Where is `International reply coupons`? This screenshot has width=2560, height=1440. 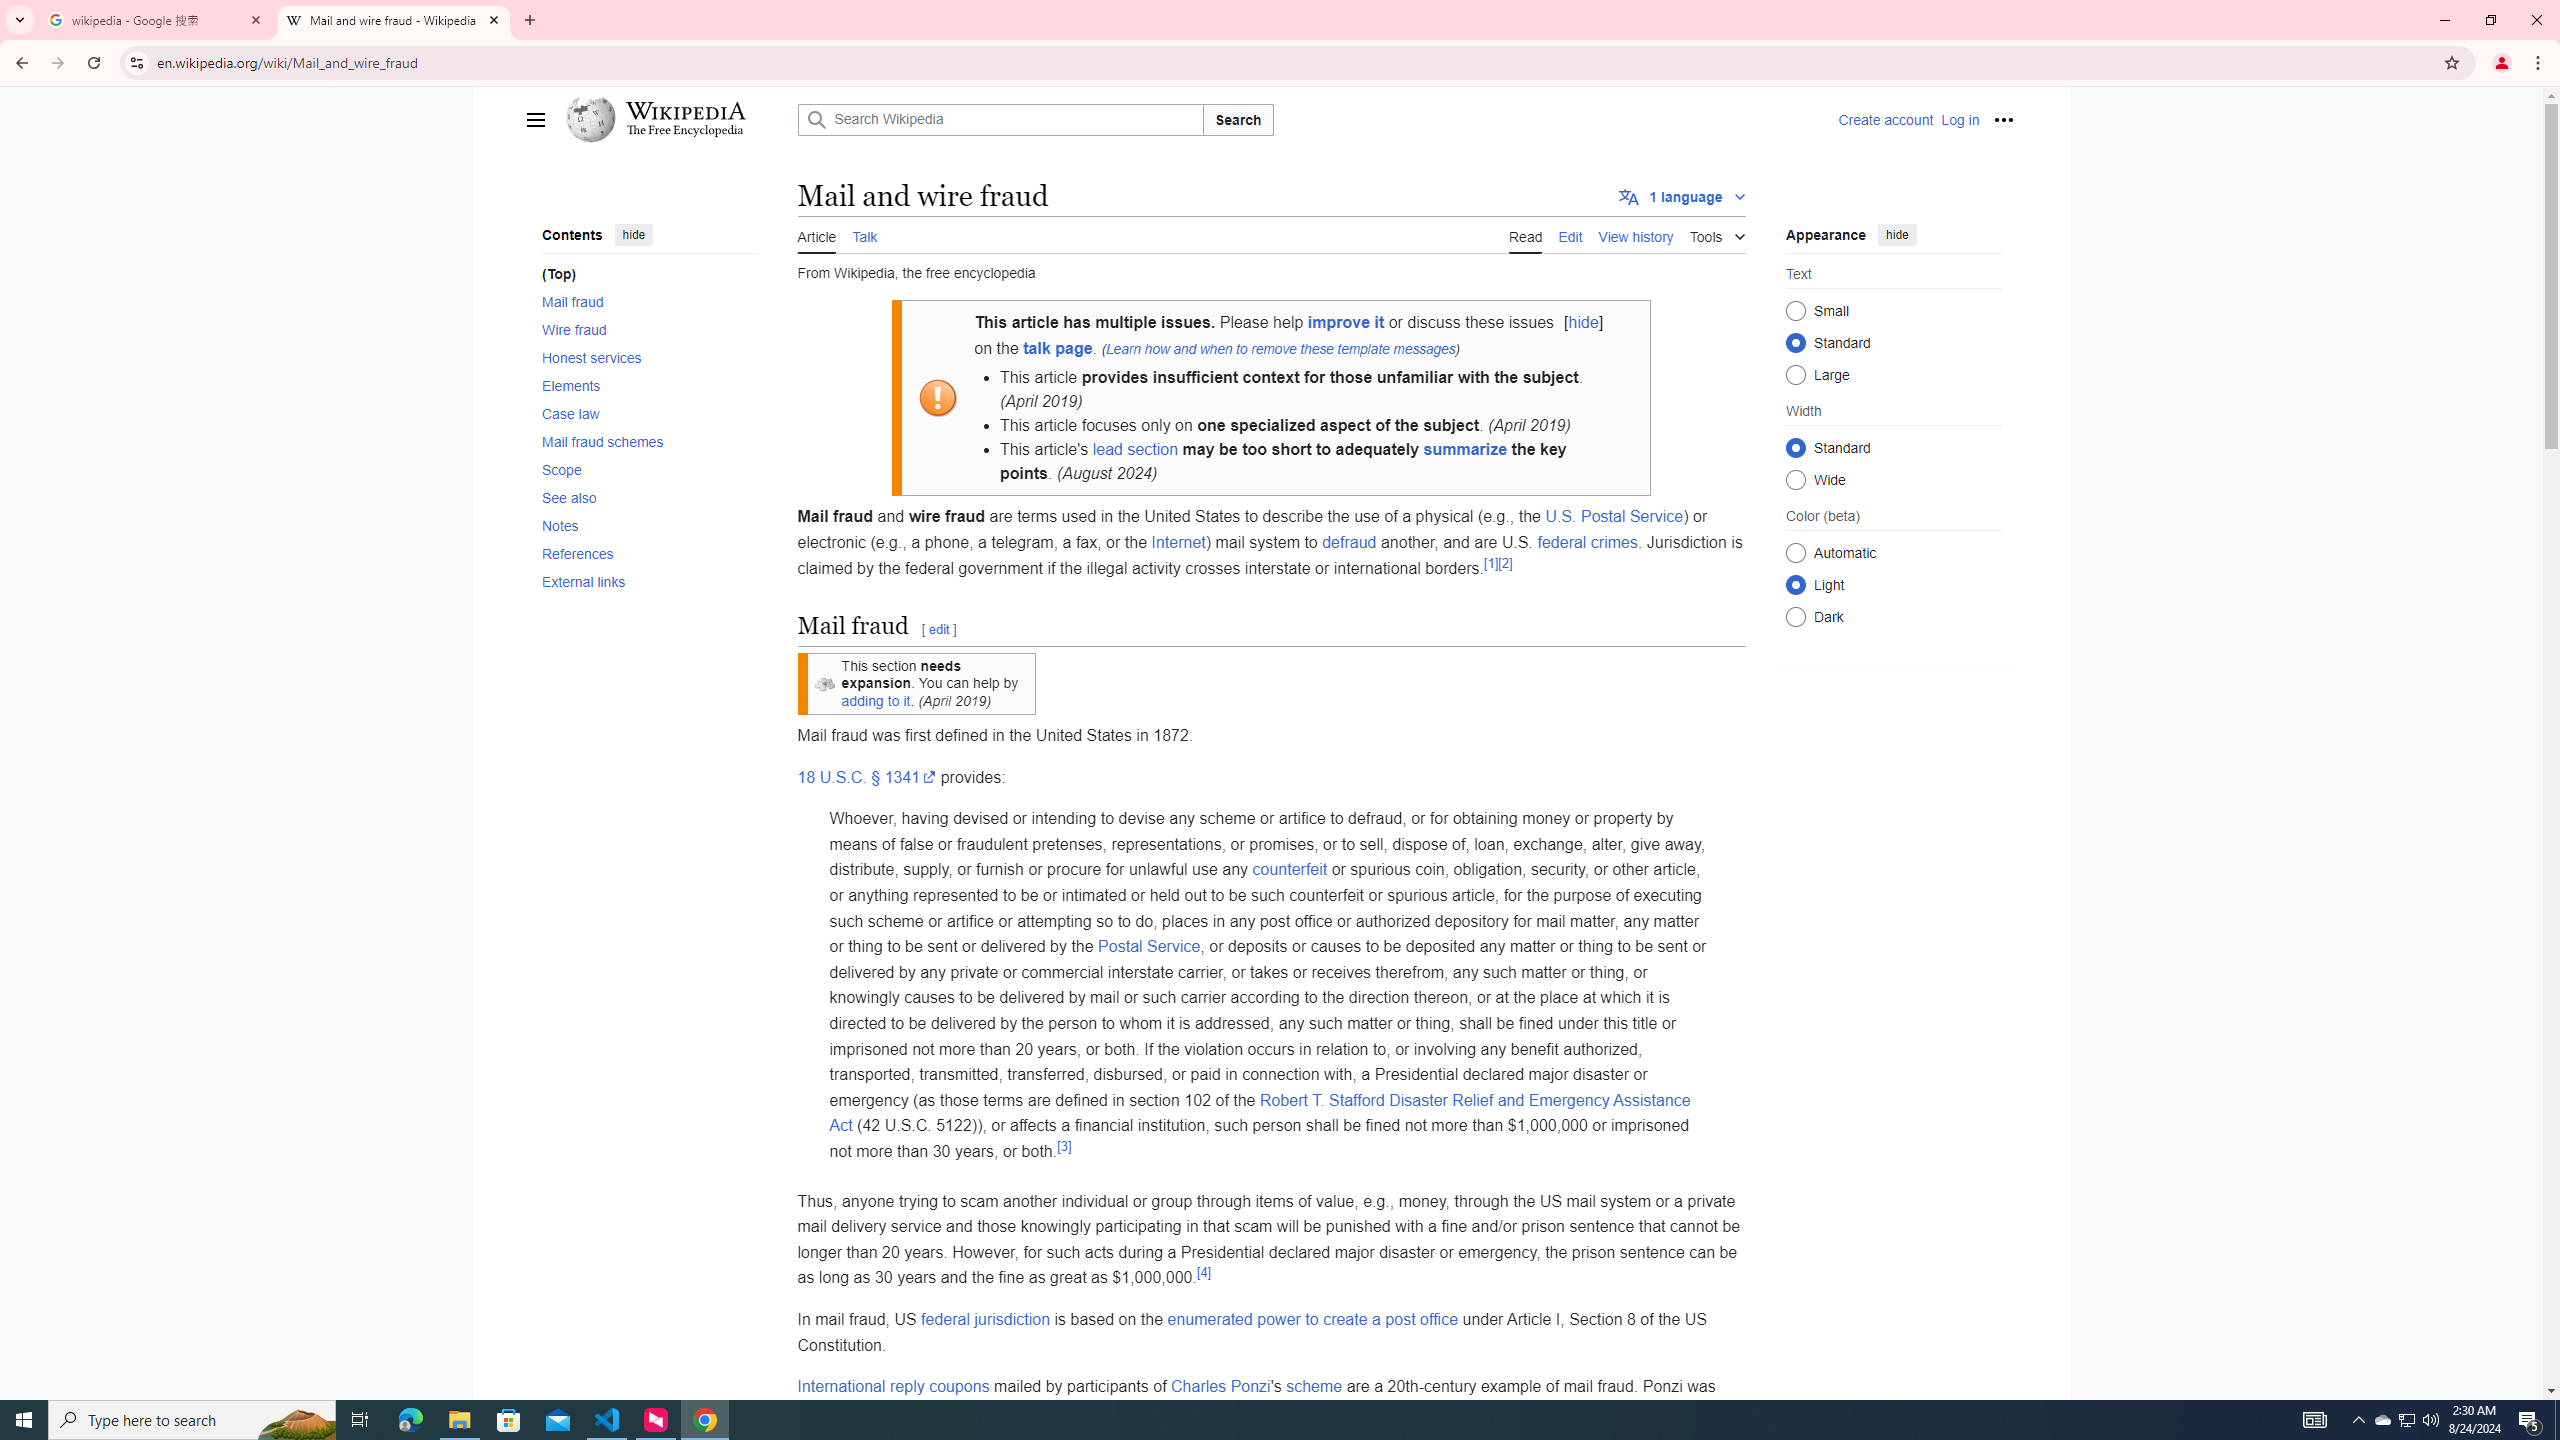
International reply coupons is located at coordinates (893, 1386).